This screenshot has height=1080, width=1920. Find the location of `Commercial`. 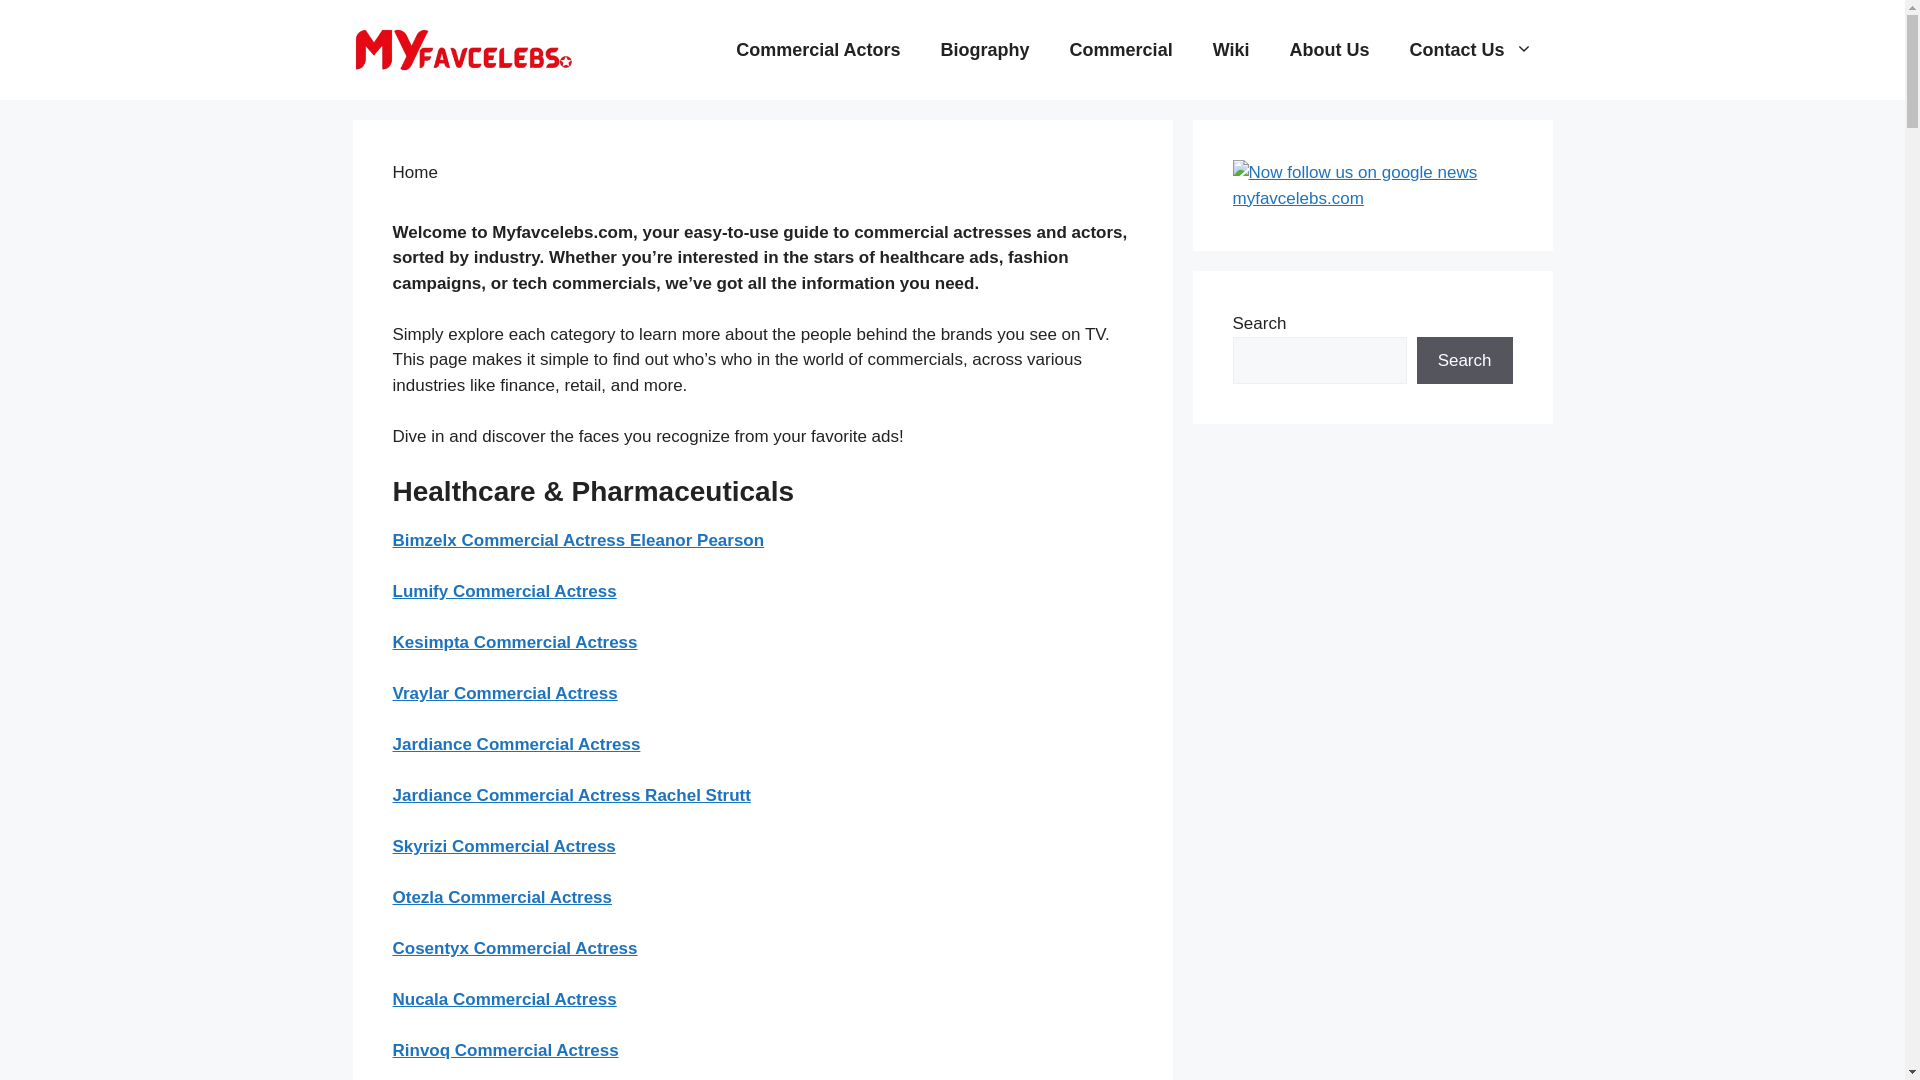

Commercial is located at coordinates (1121, 50).